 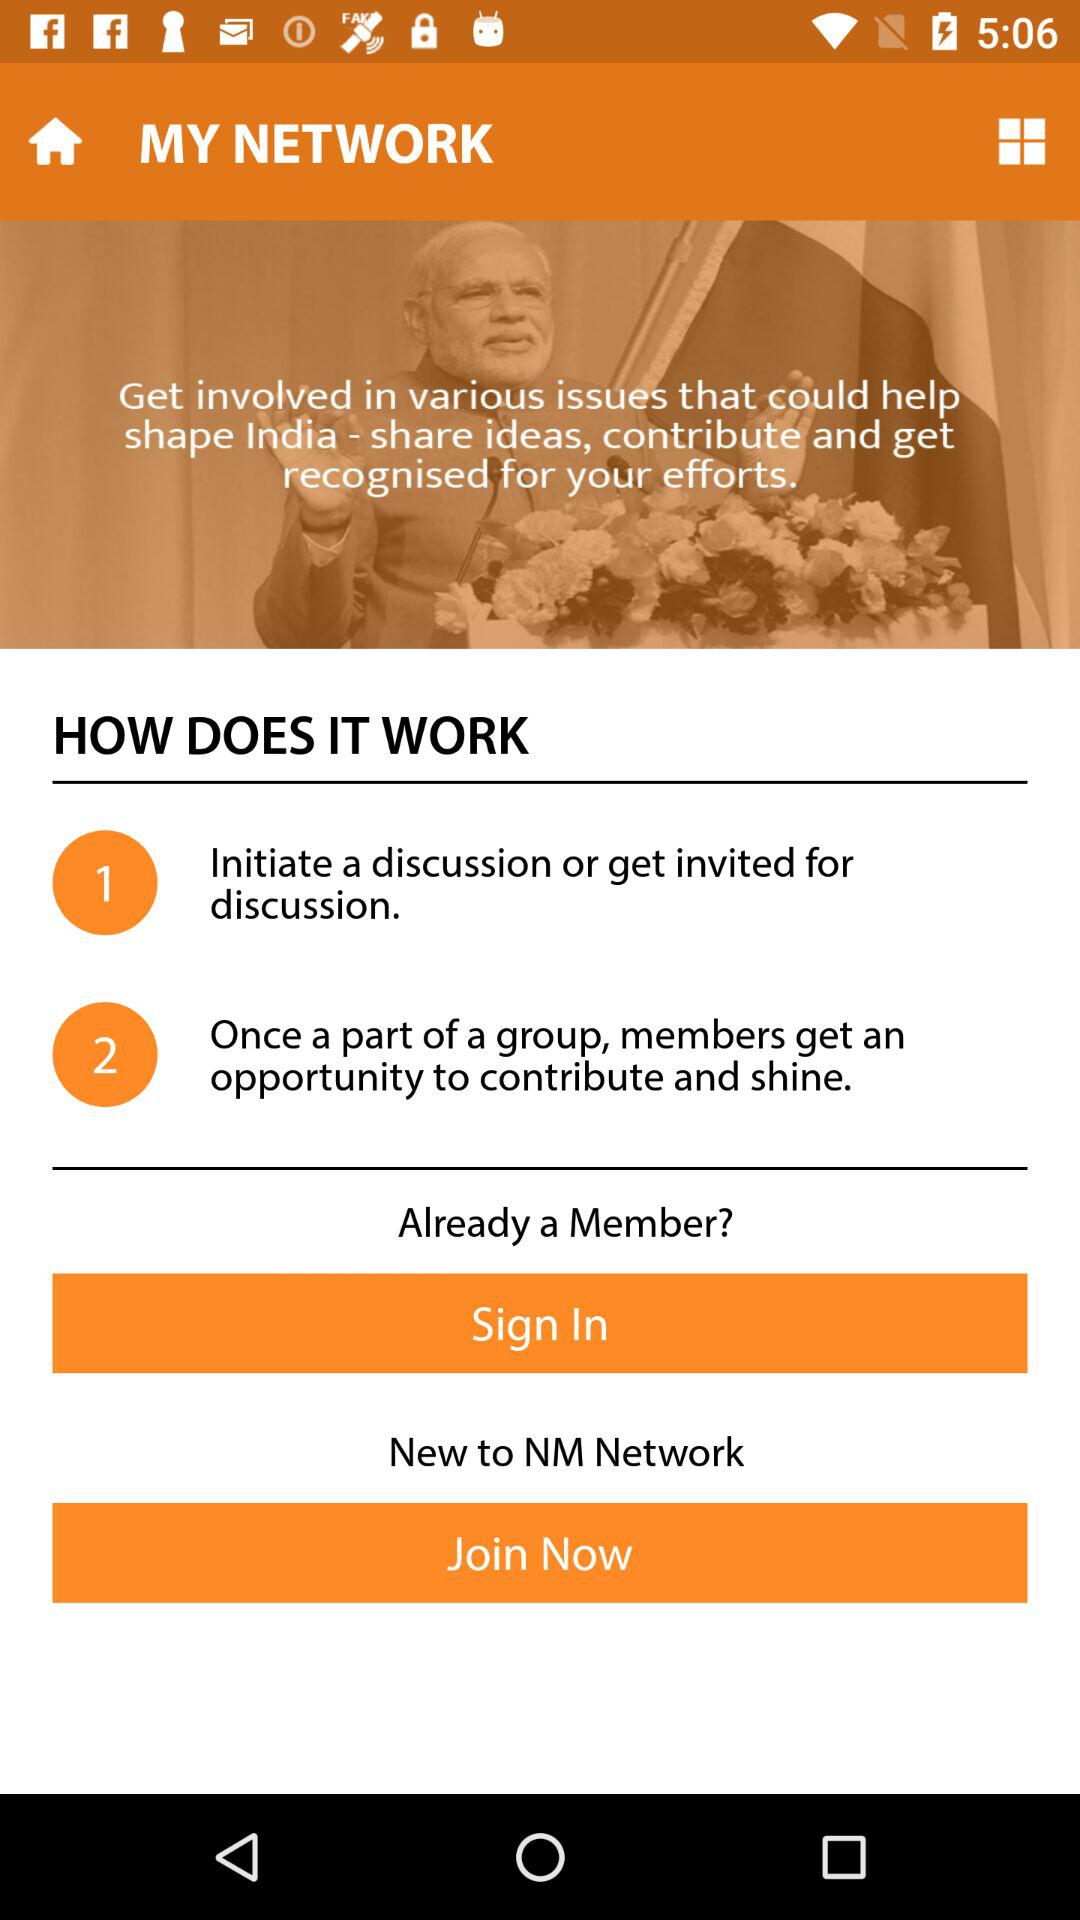 I want to click on swipe until the sign in, so click(x=540, y=1323).